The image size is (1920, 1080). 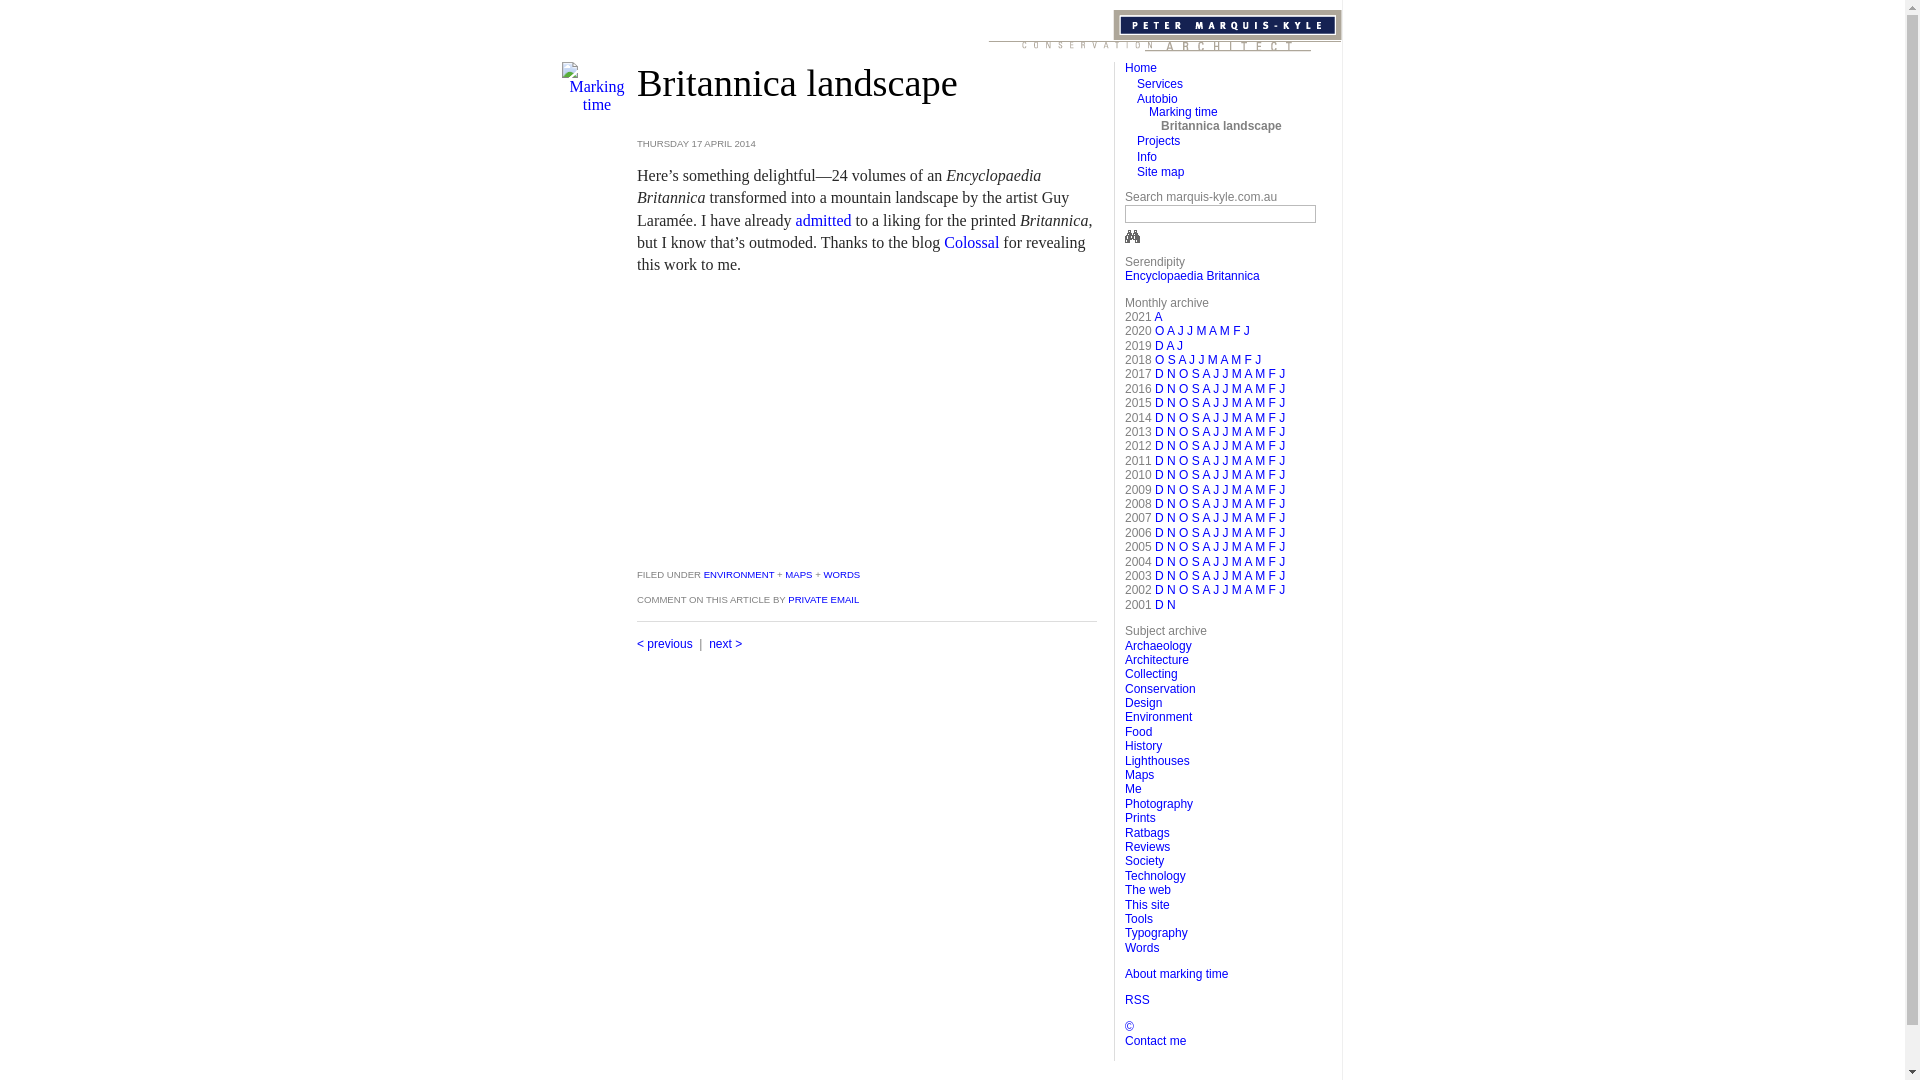 I want to click on Marking time, so click(x=1184, y=112).